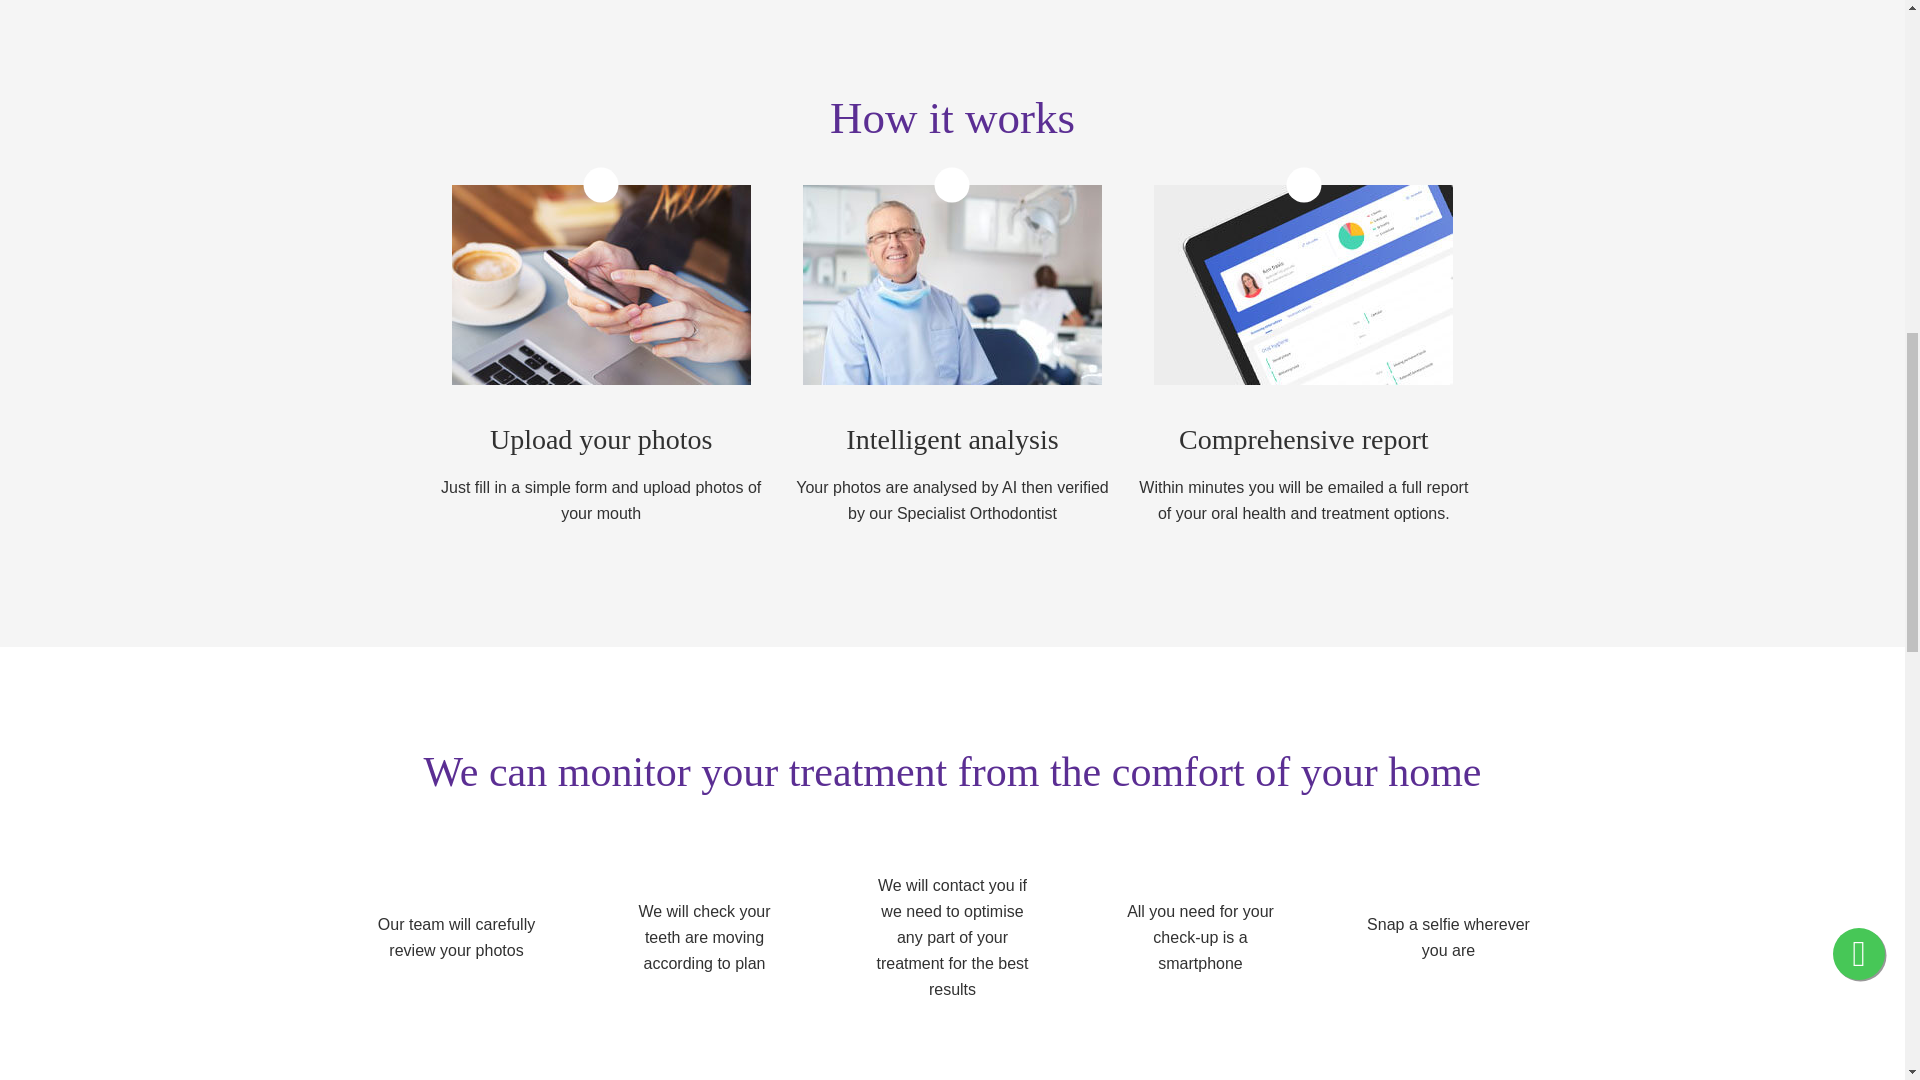 This screenshot has height=1080, width=1920. What do you see at coordinates (952, 284) in the screenshot?
I see `Intelligent analysis` at bounding box center [952, 284].